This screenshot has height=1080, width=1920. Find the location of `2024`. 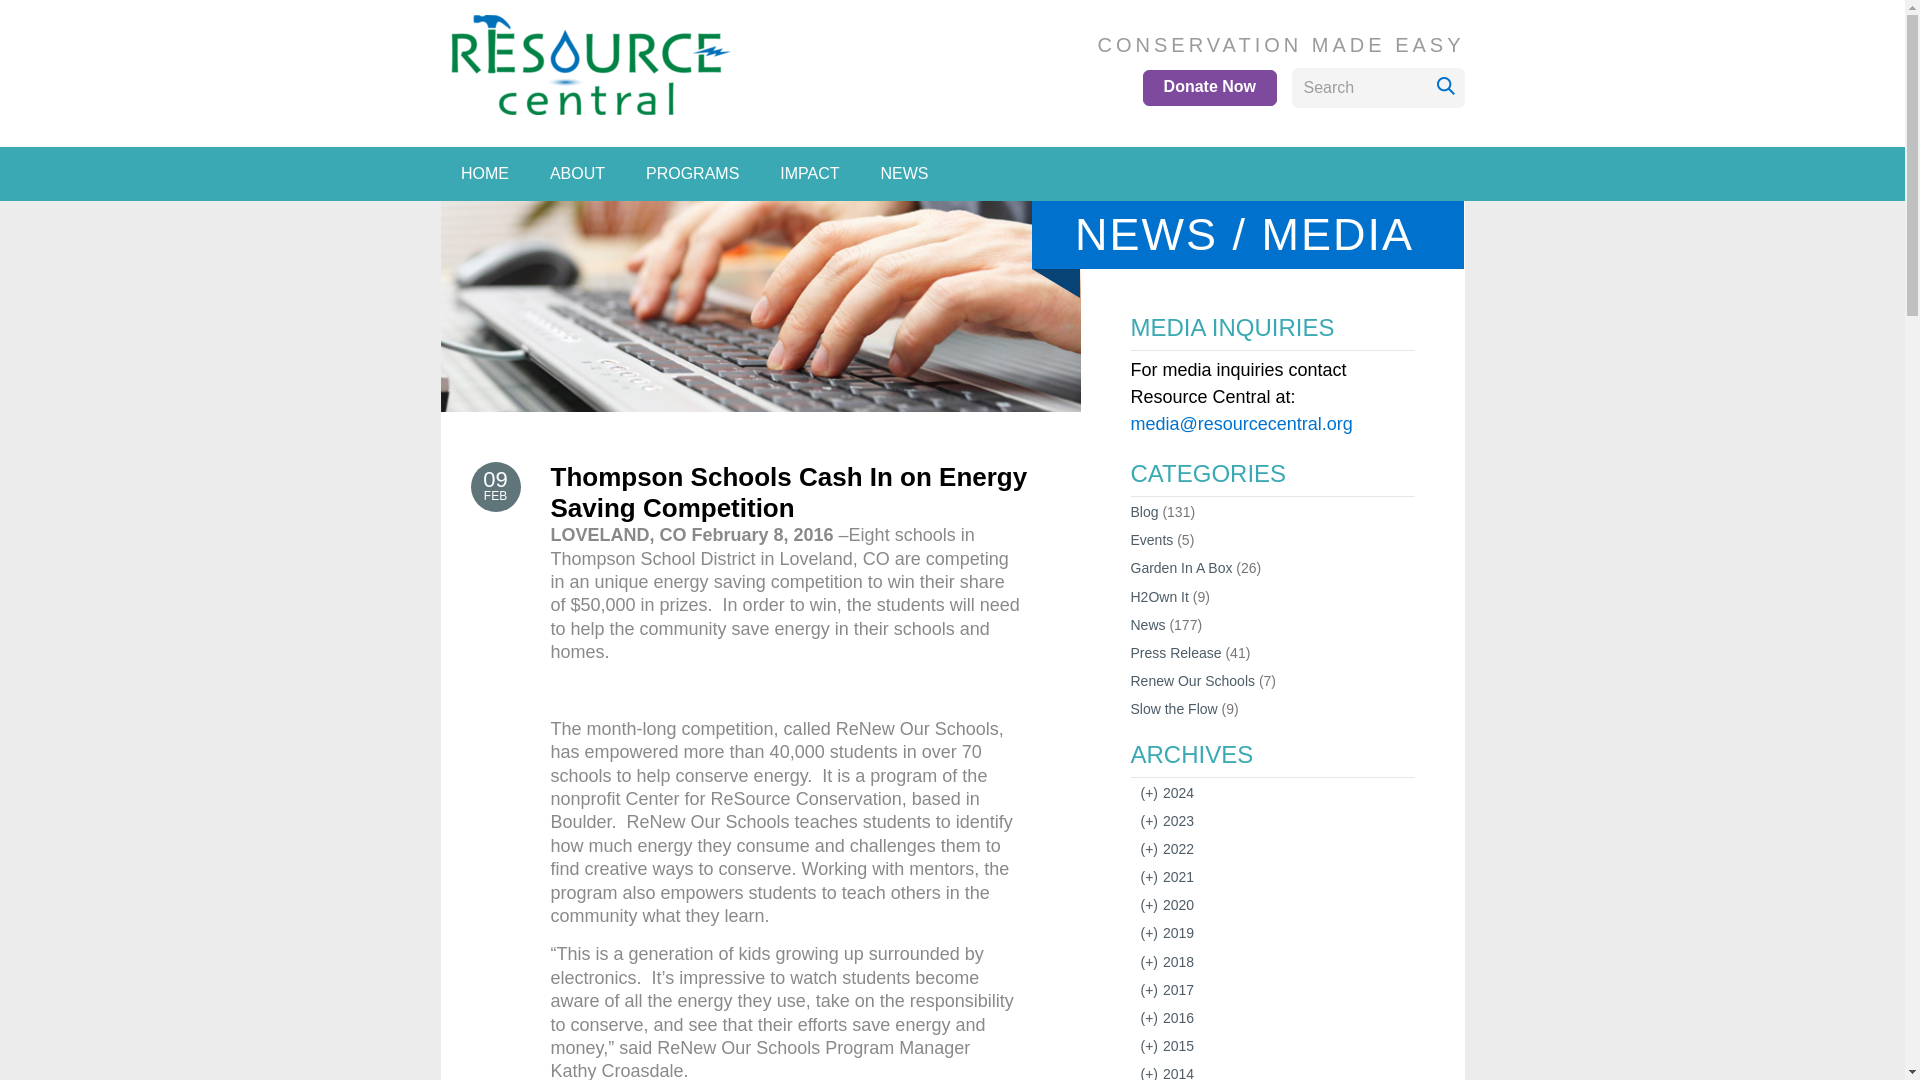

2024 is located at coordinates (1152, 792).